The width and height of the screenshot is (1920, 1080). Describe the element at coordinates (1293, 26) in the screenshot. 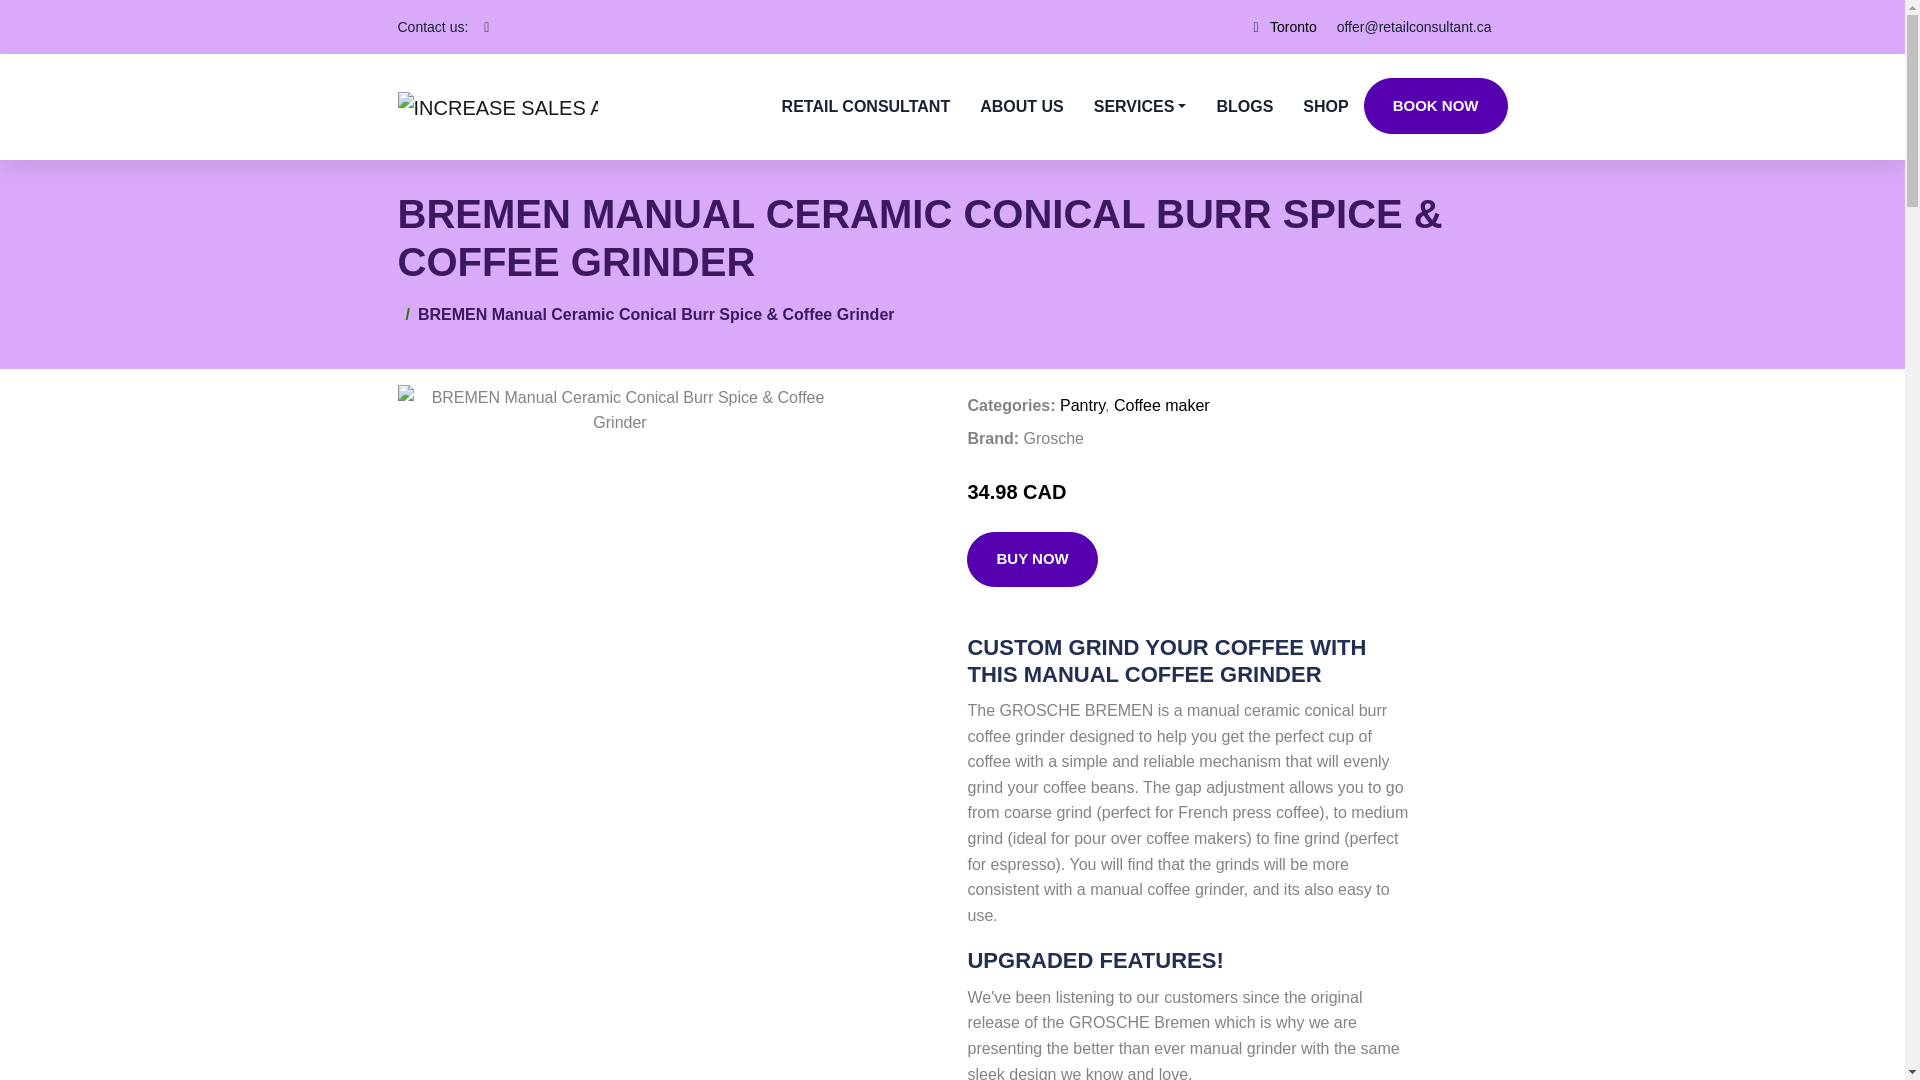

I see `Toronto` at that location.